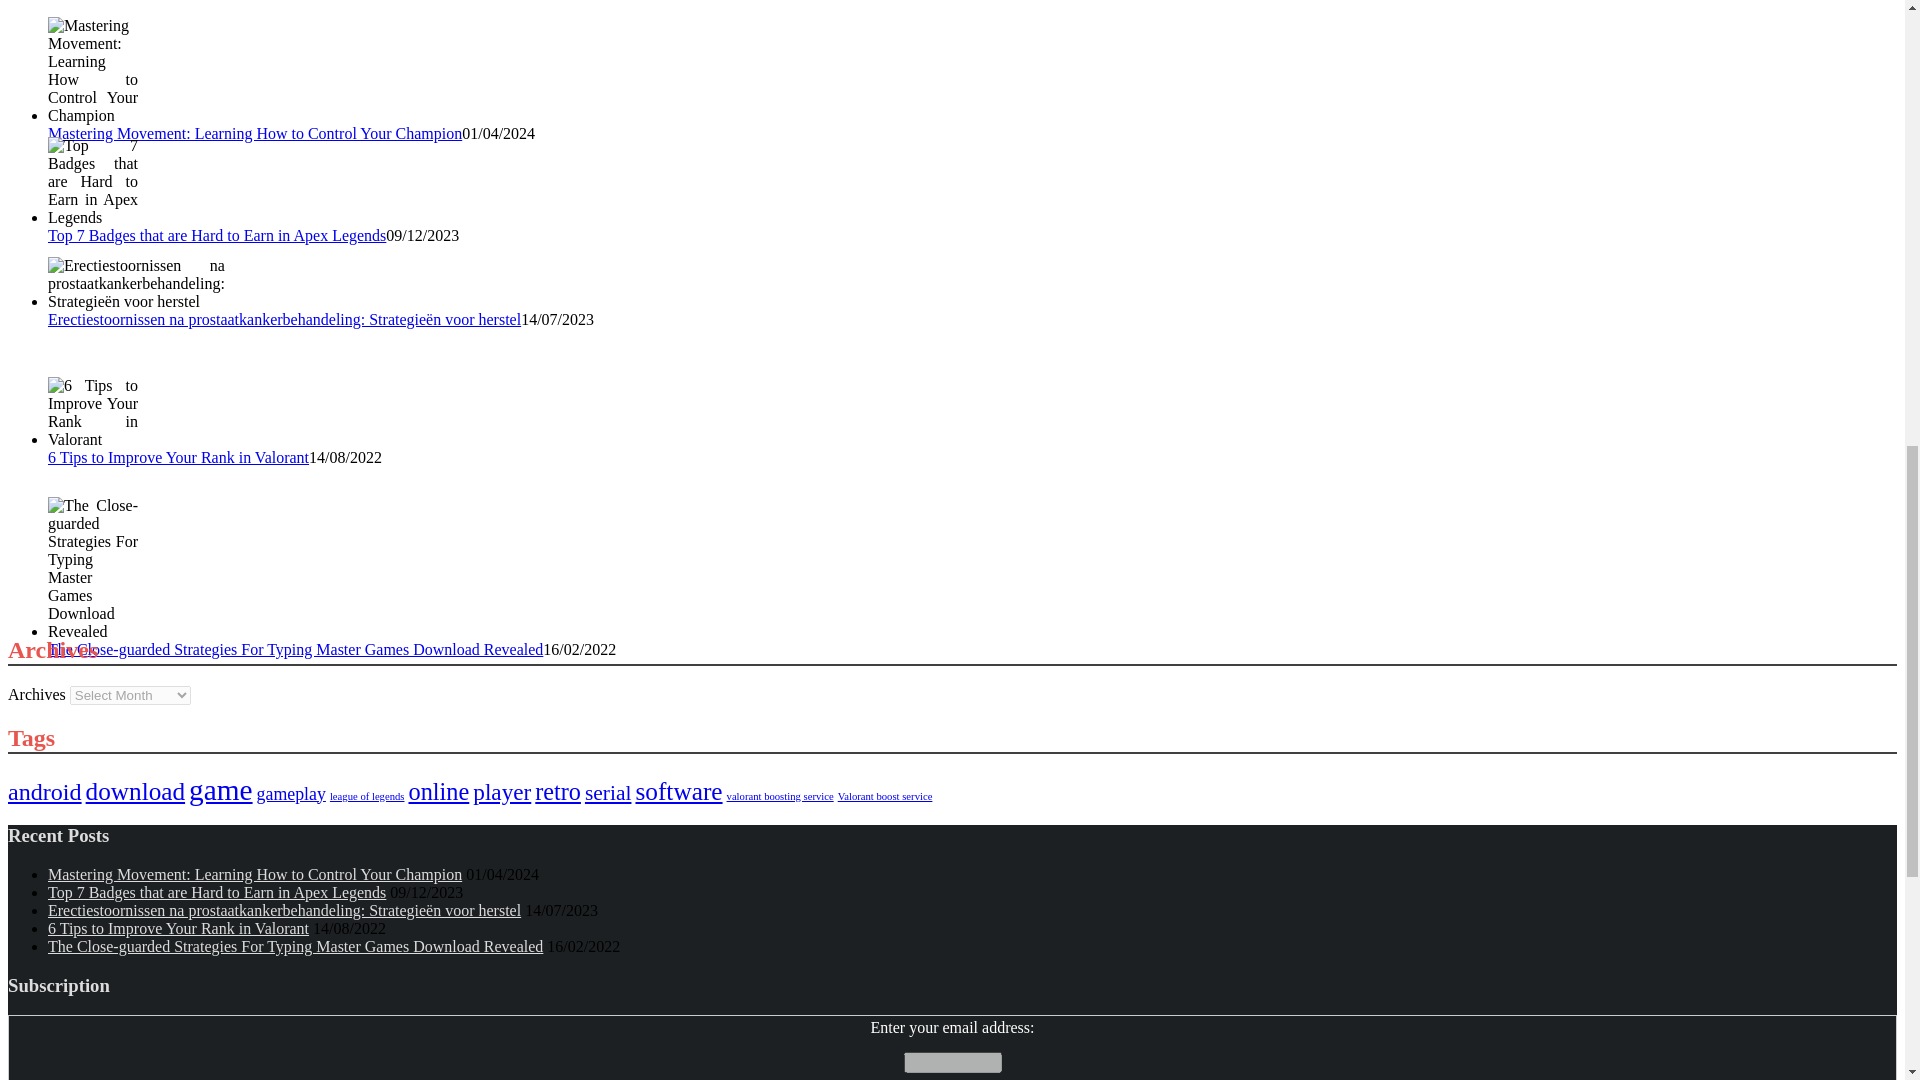  What do you see at coordinates (438, 790) in the screenshot?
I see `online` at bounding box center [438, 790].